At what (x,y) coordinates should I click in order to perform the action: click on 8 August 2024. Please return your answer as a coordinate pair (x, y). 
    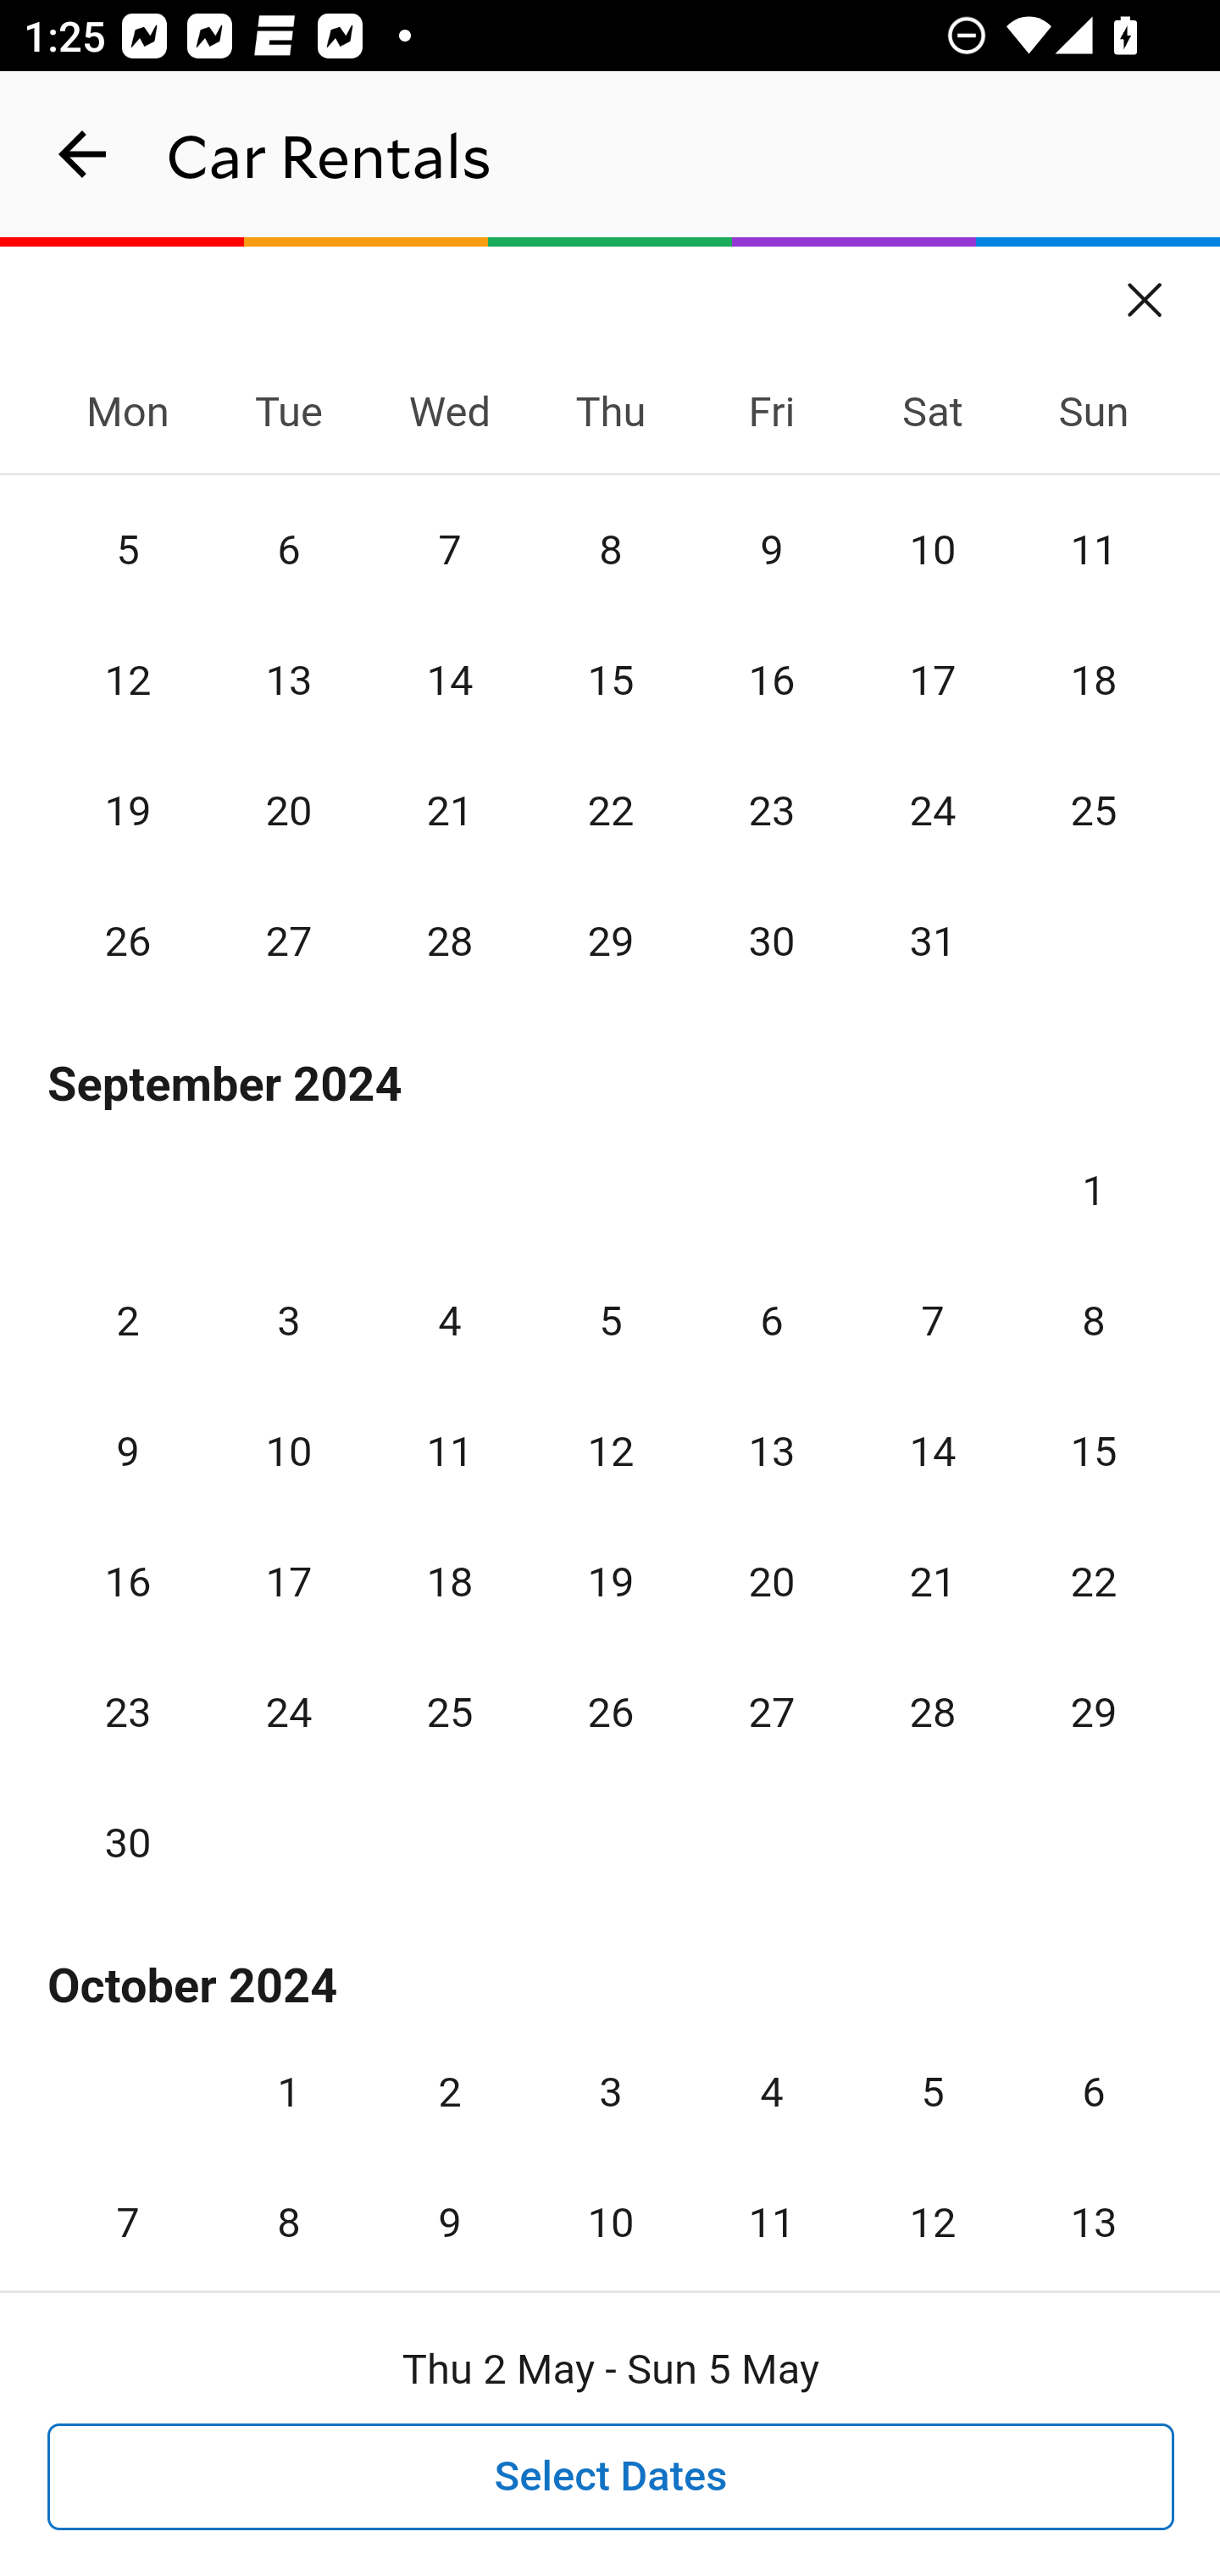
    Looking at the image, I should click on (611, 549).